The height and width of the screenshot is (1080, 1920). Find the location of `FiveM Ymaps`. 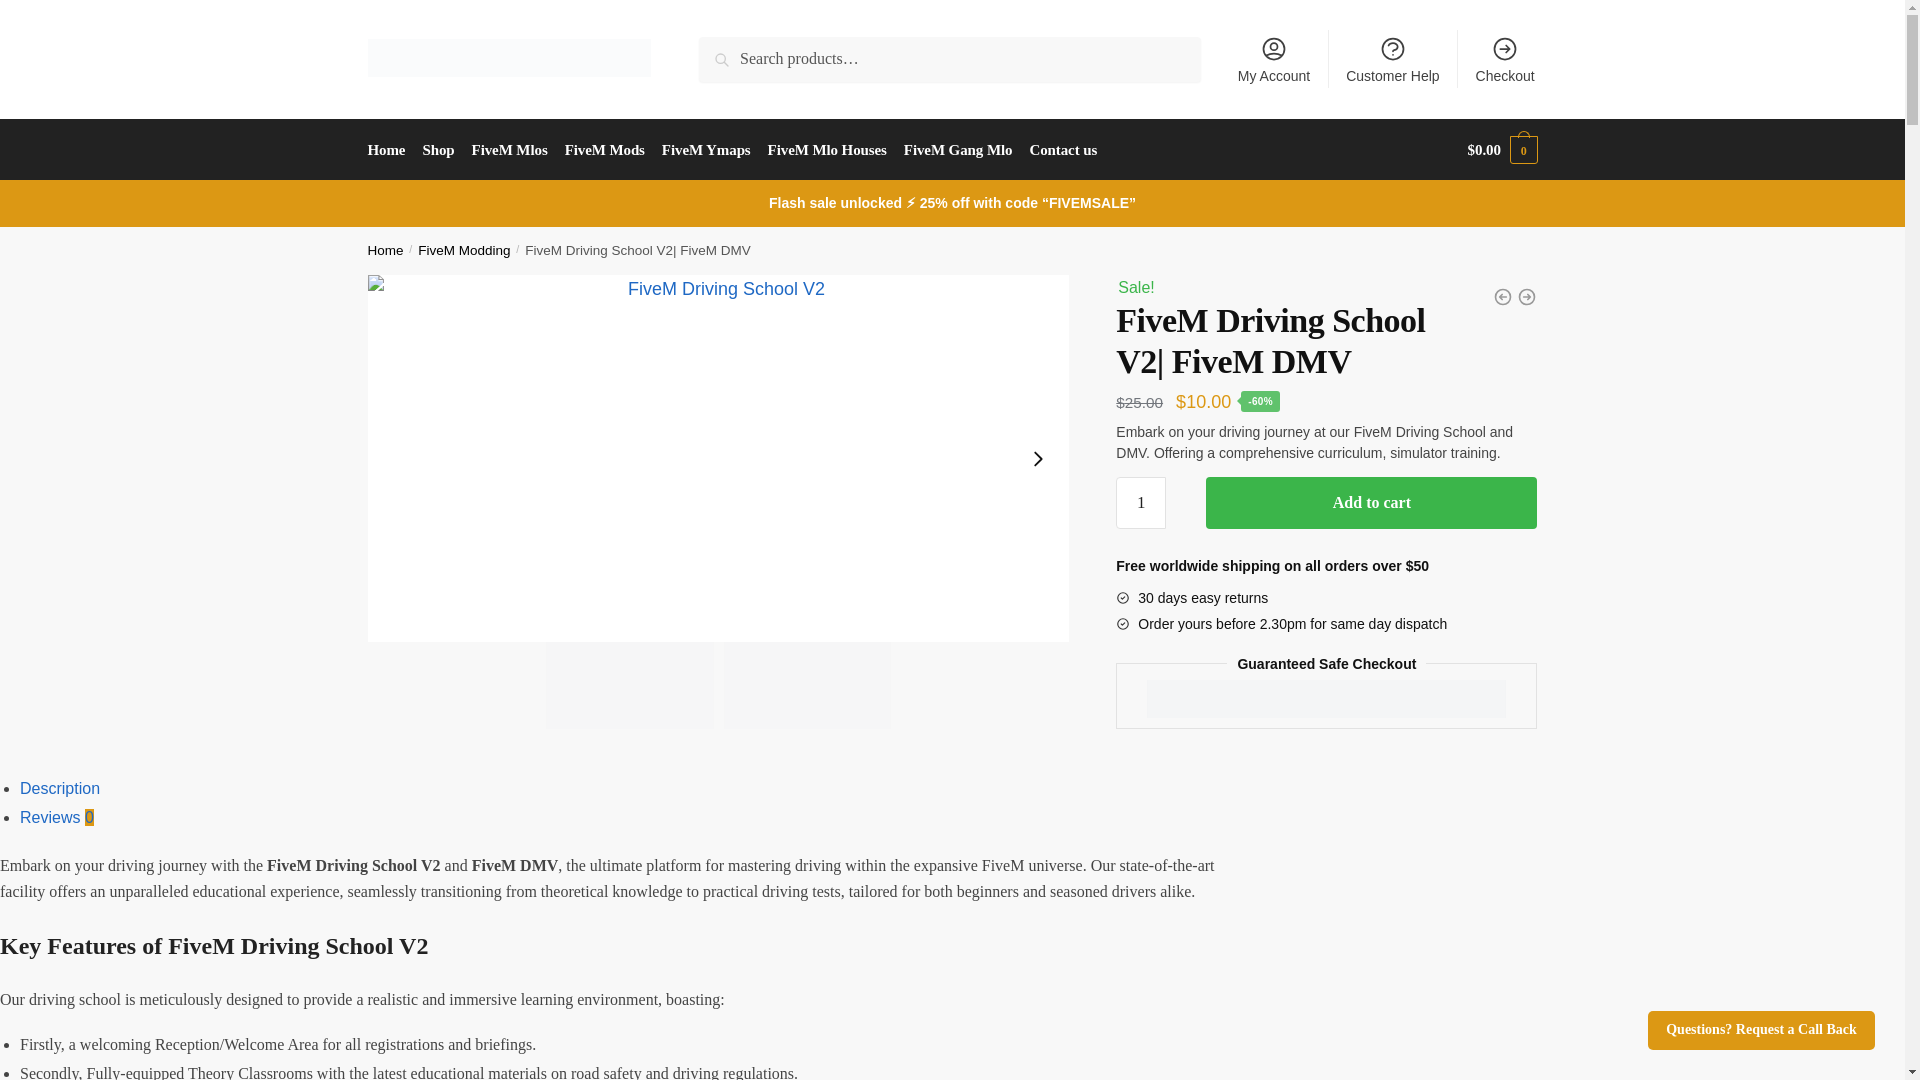

FiveM Ymaps is located at coordinates (706, 150).